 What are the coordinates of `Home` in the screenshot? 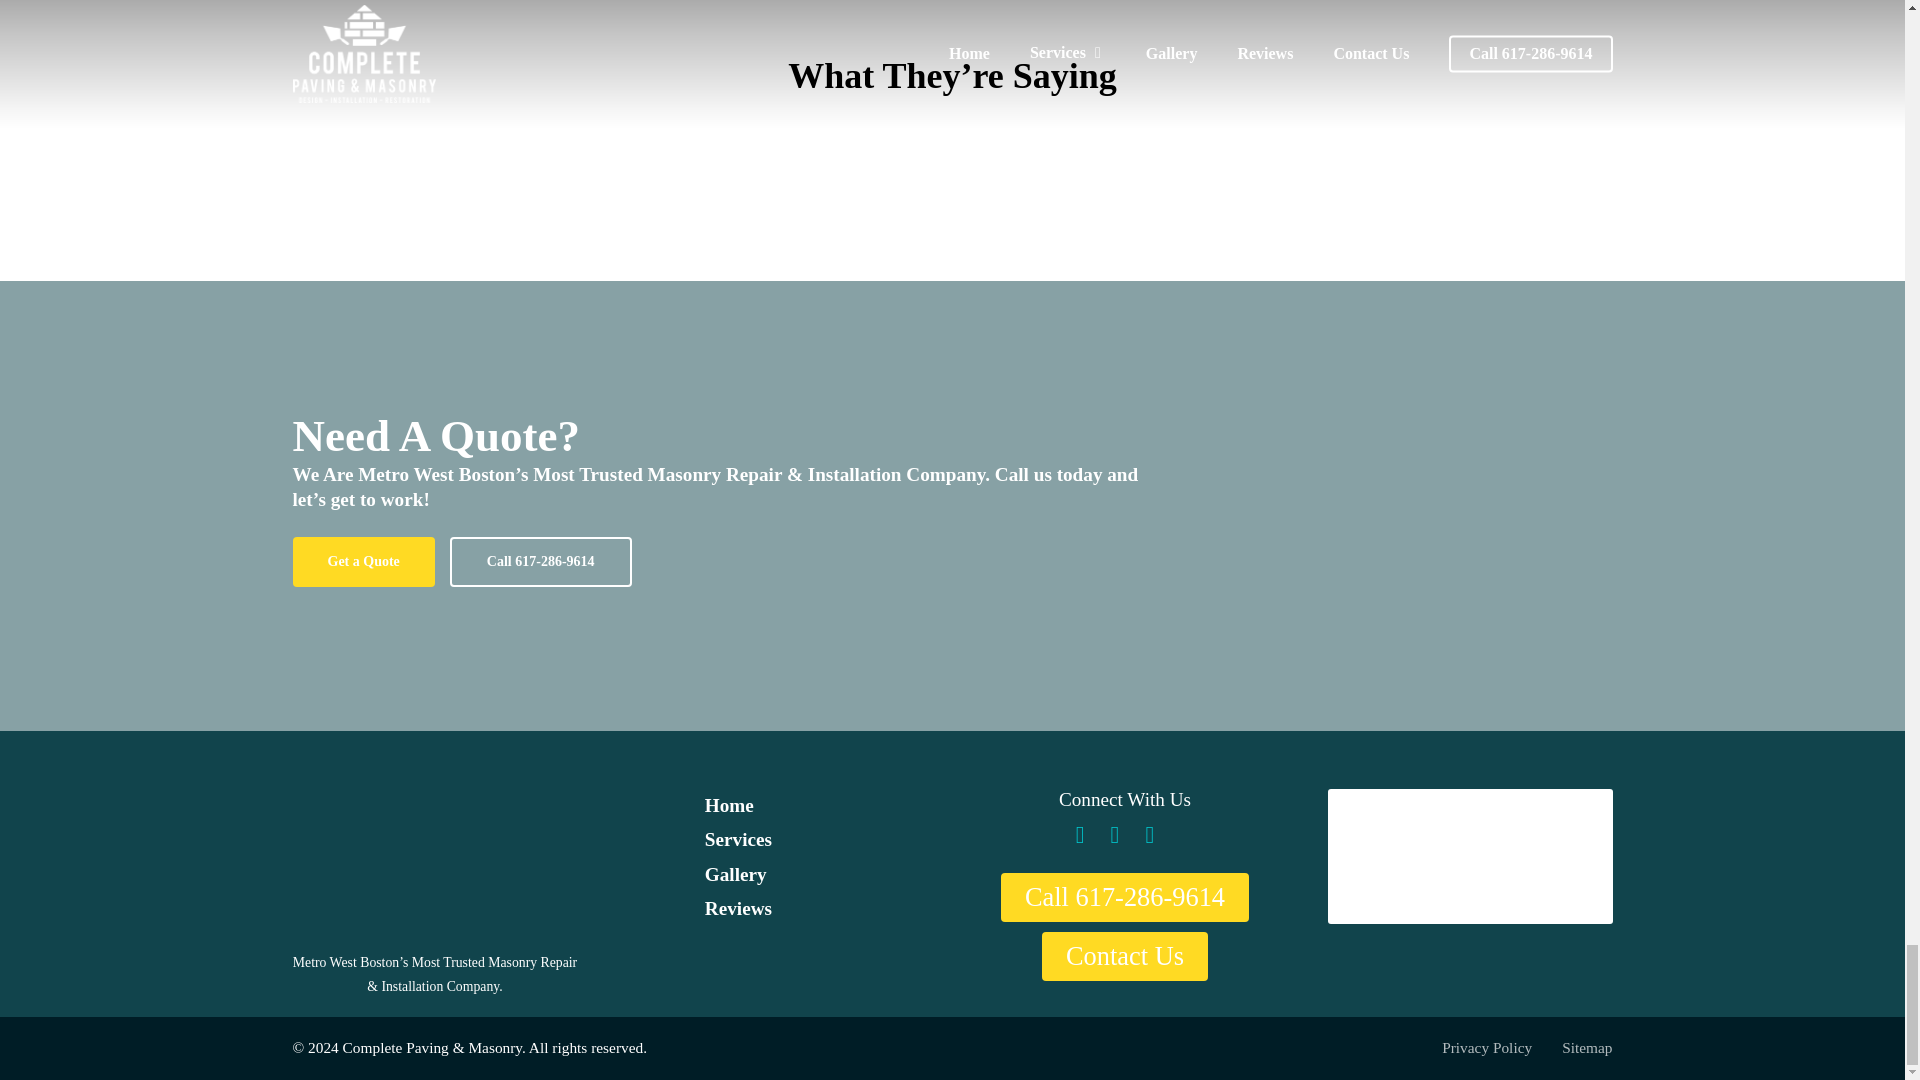 It's located at (729, 805).